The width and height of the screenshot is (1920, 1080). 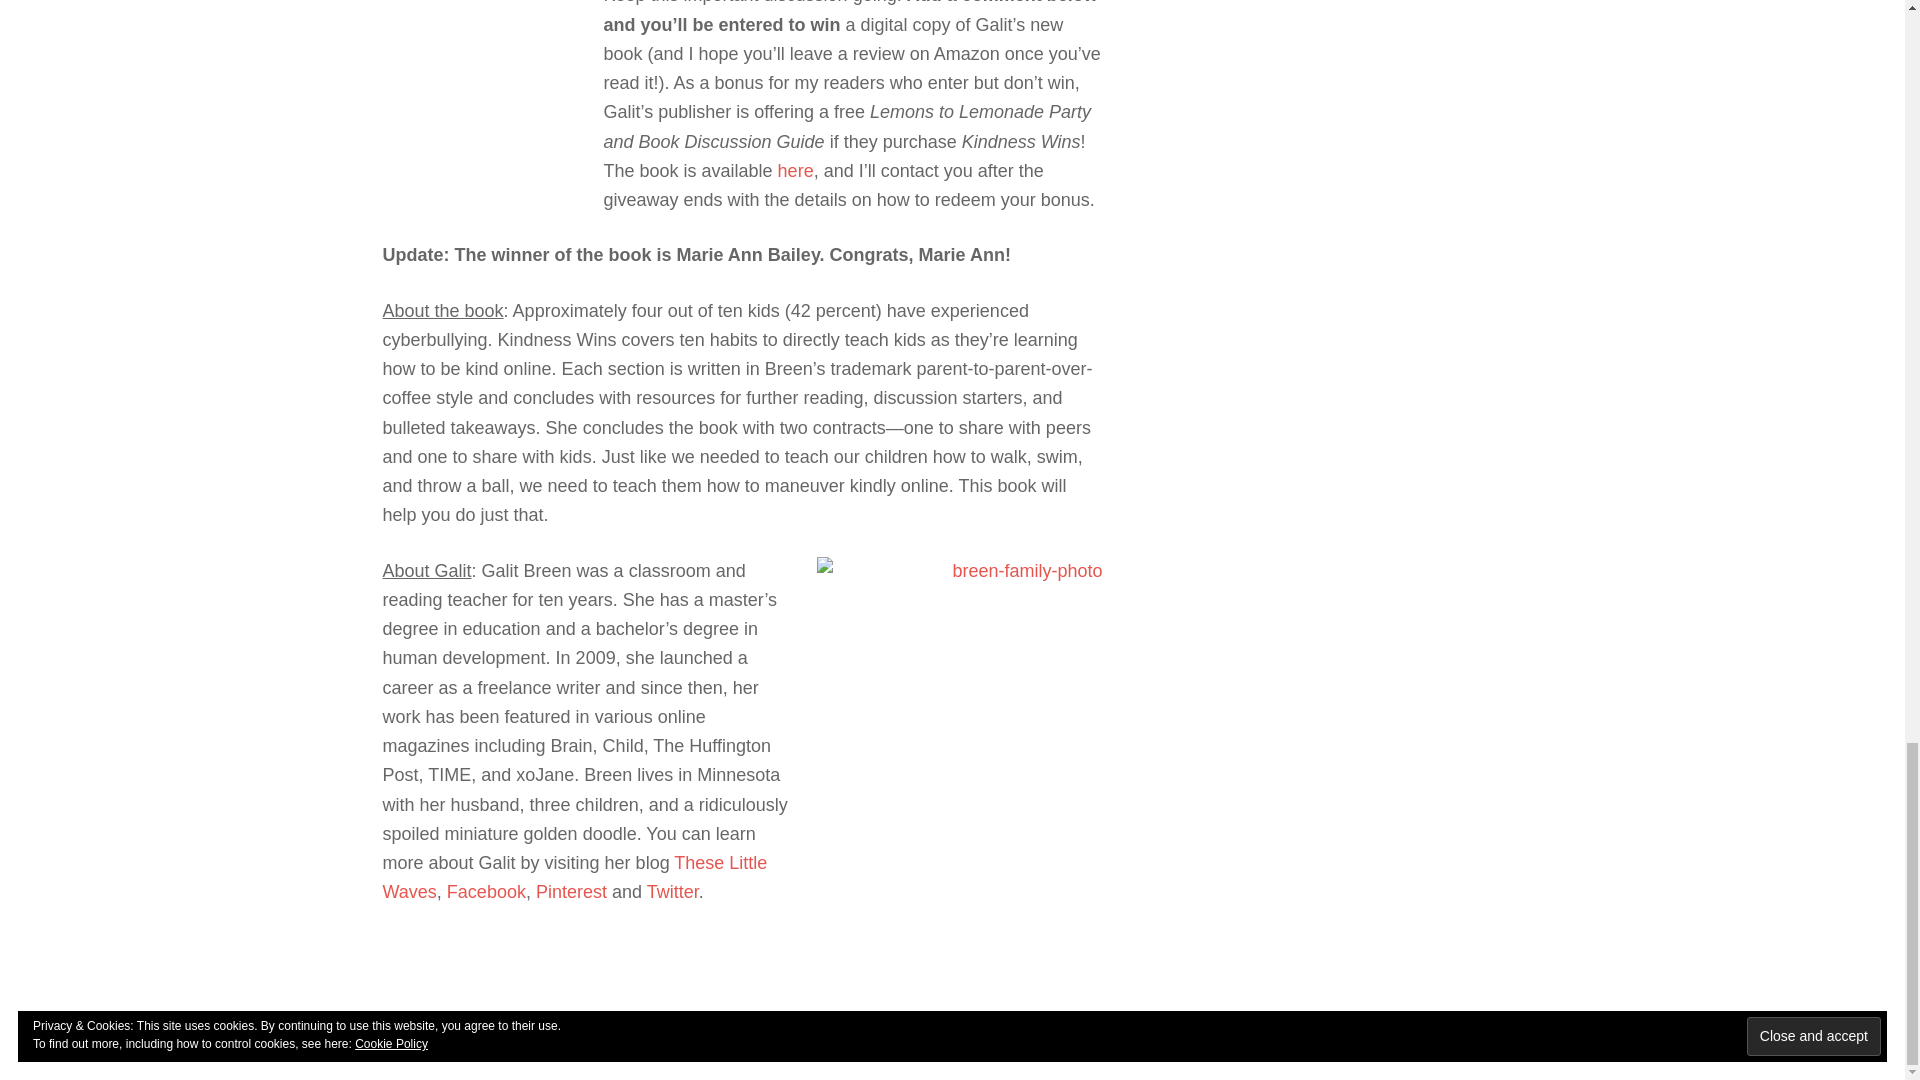 What do you see at coordinates (570, 892) in the screenshot?
I see `Galit's Pinterest boards` at bounding box center [570, 892].